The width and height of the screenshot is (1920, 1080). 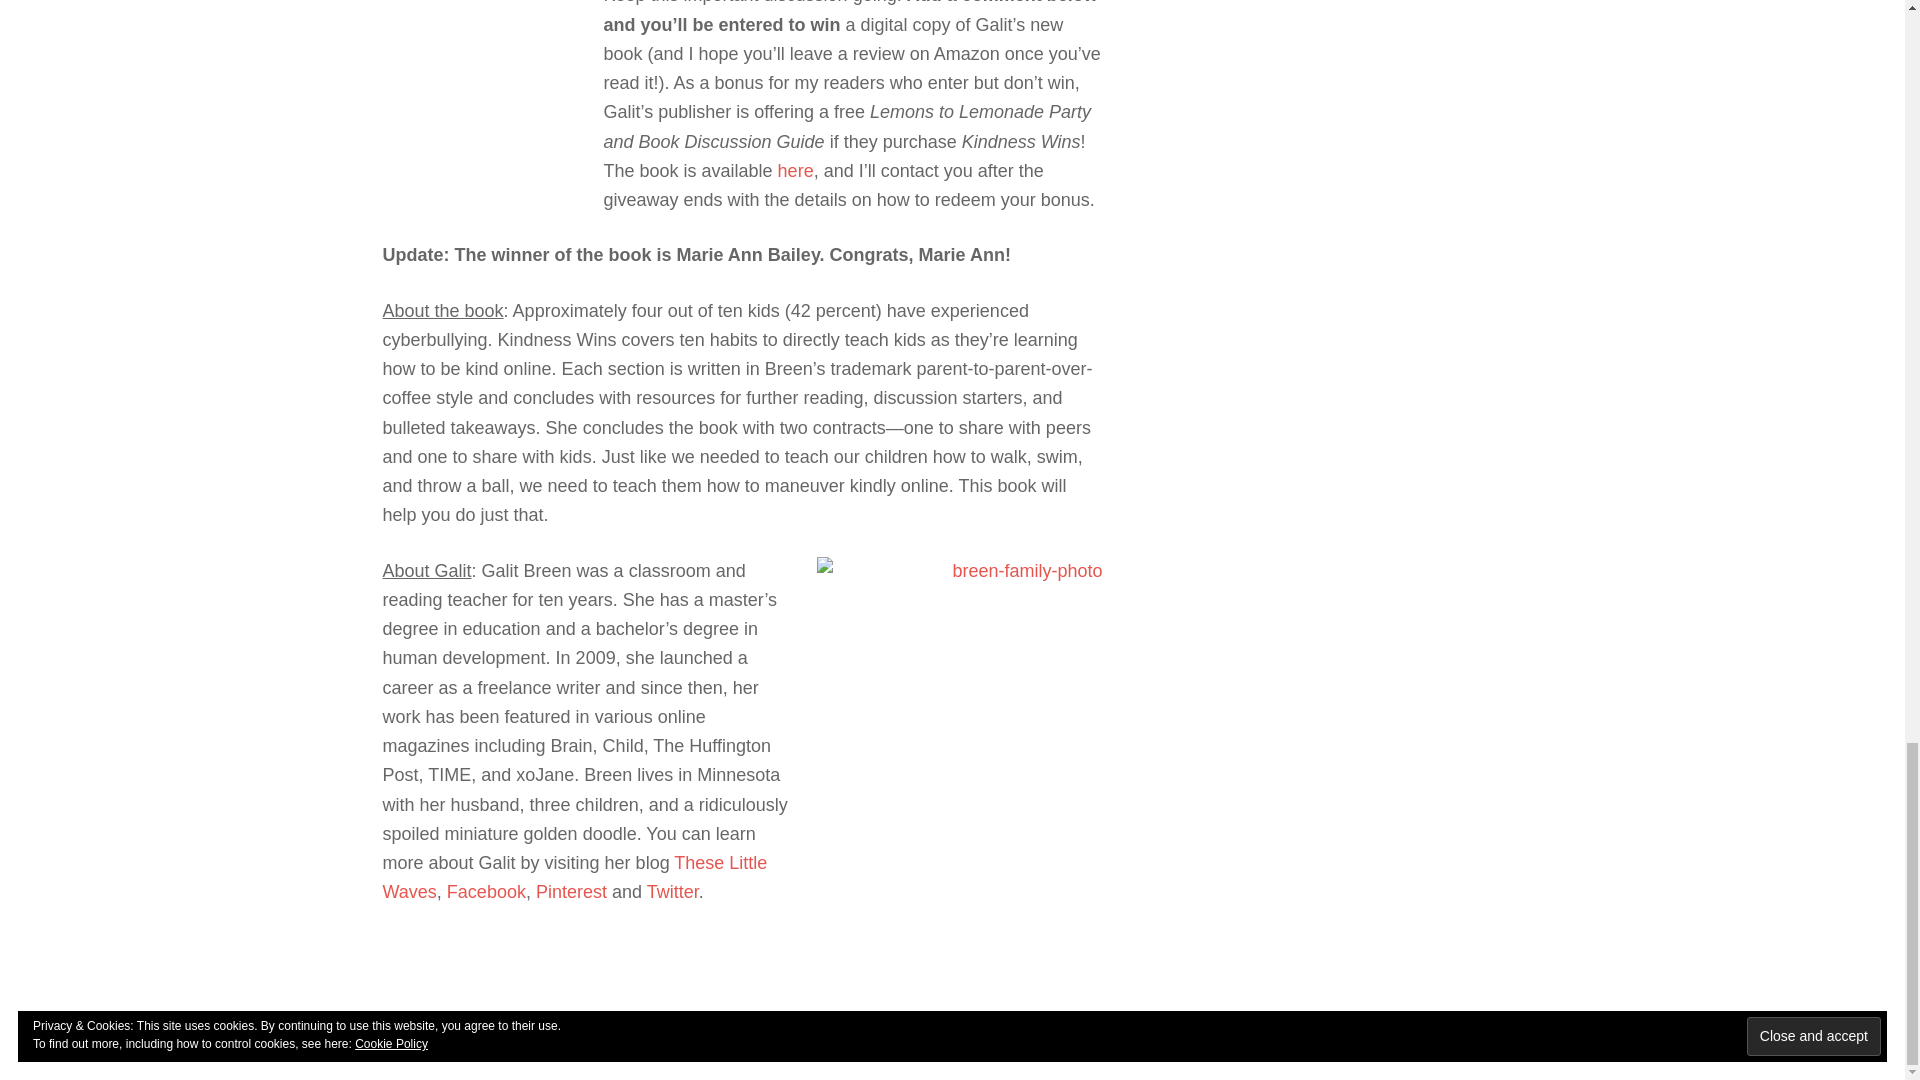 What do you see at coordinates (570, 892) in the screenshot?
I see `Galit's Pinterest boards` at bounding box center [570, 892].